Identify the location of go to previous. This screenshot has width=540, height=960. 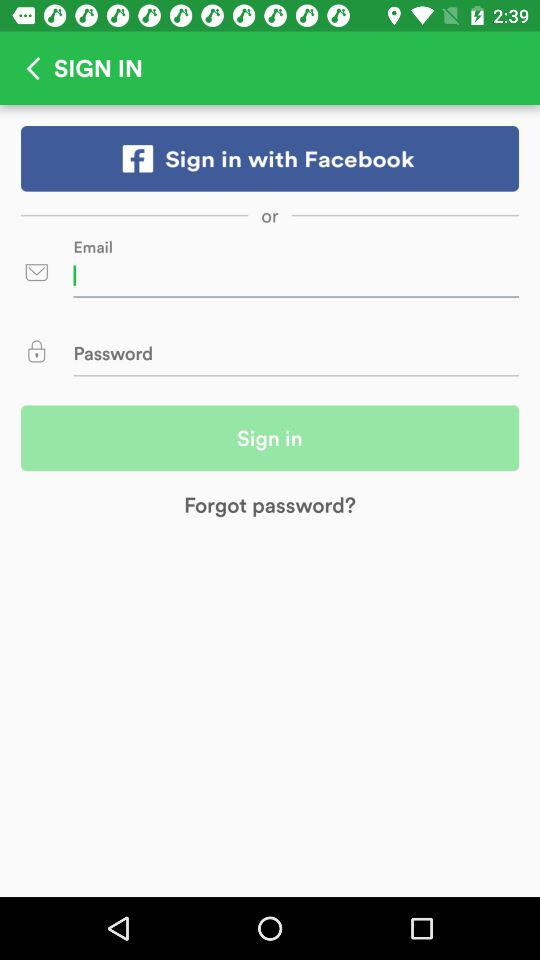
(27, 68).